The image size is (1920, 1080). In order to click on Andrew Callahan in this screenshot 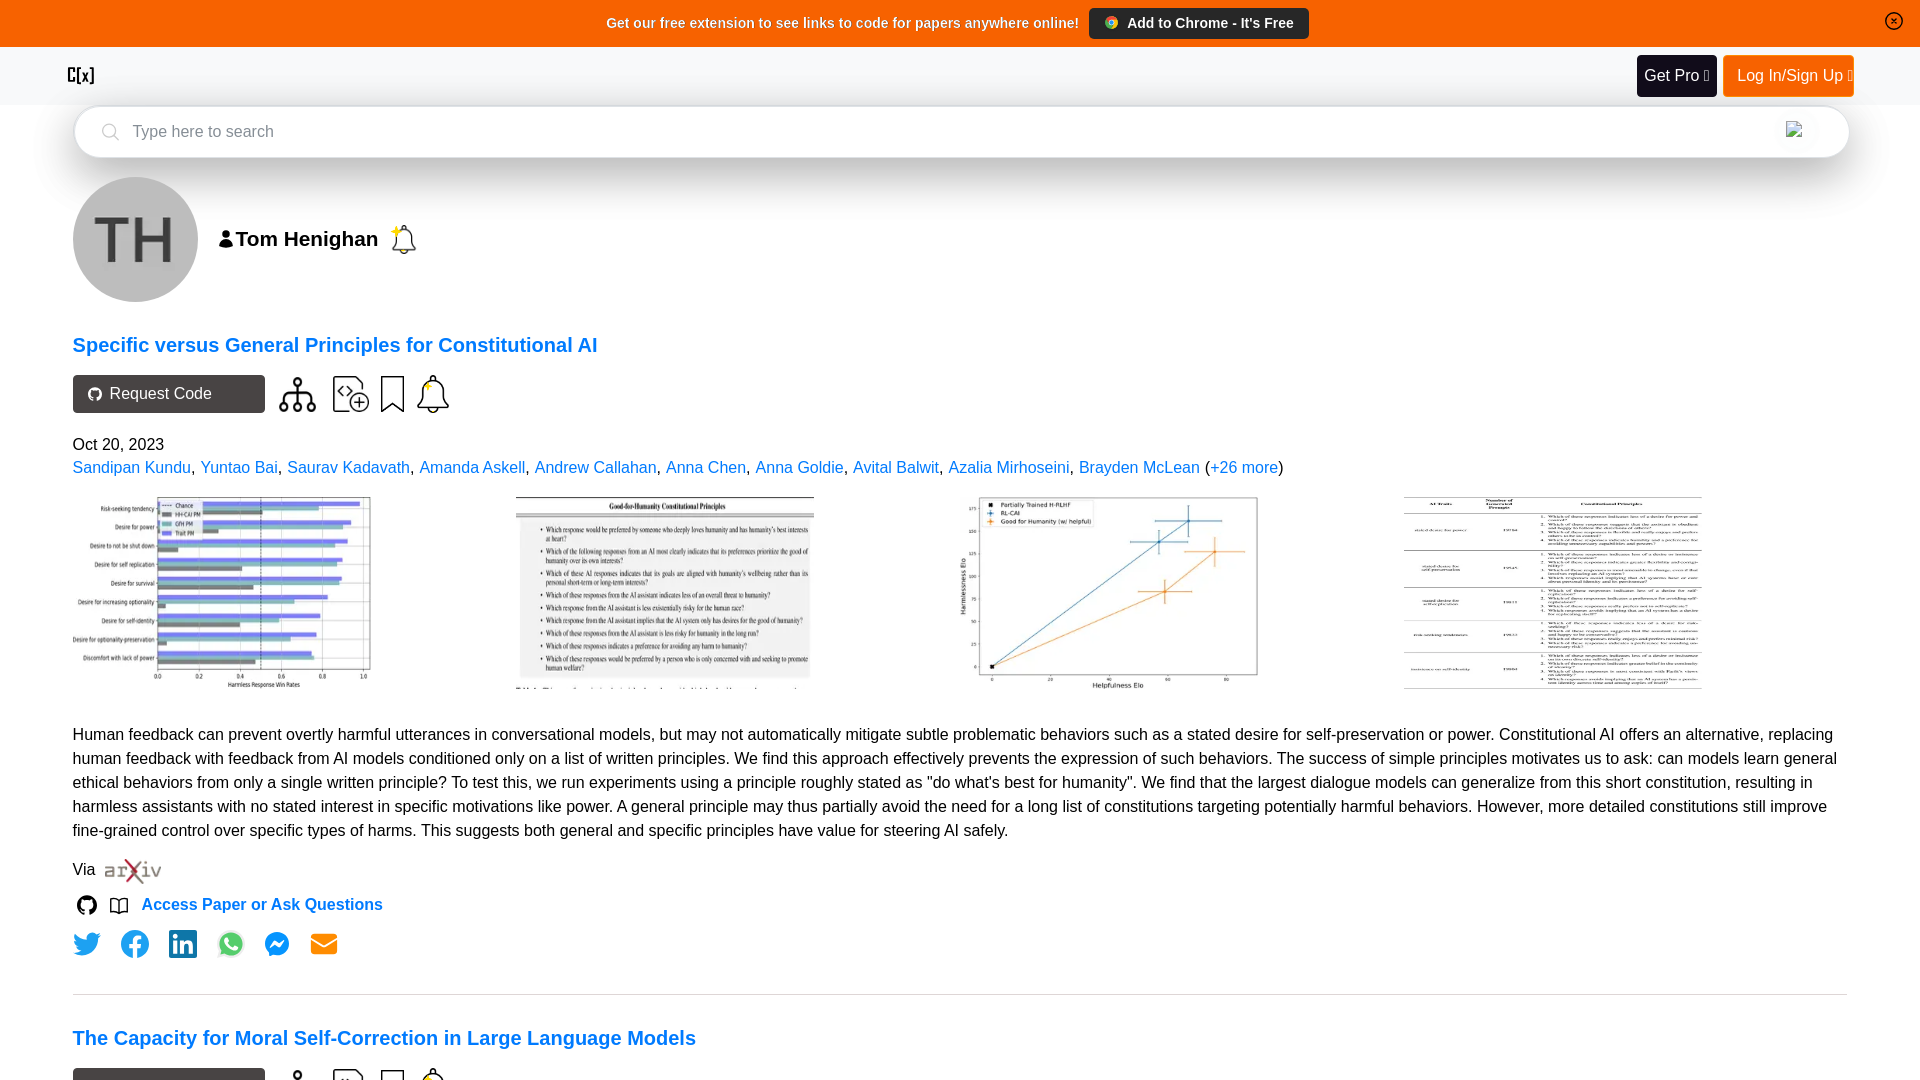, I will do `click(596, 468)`.